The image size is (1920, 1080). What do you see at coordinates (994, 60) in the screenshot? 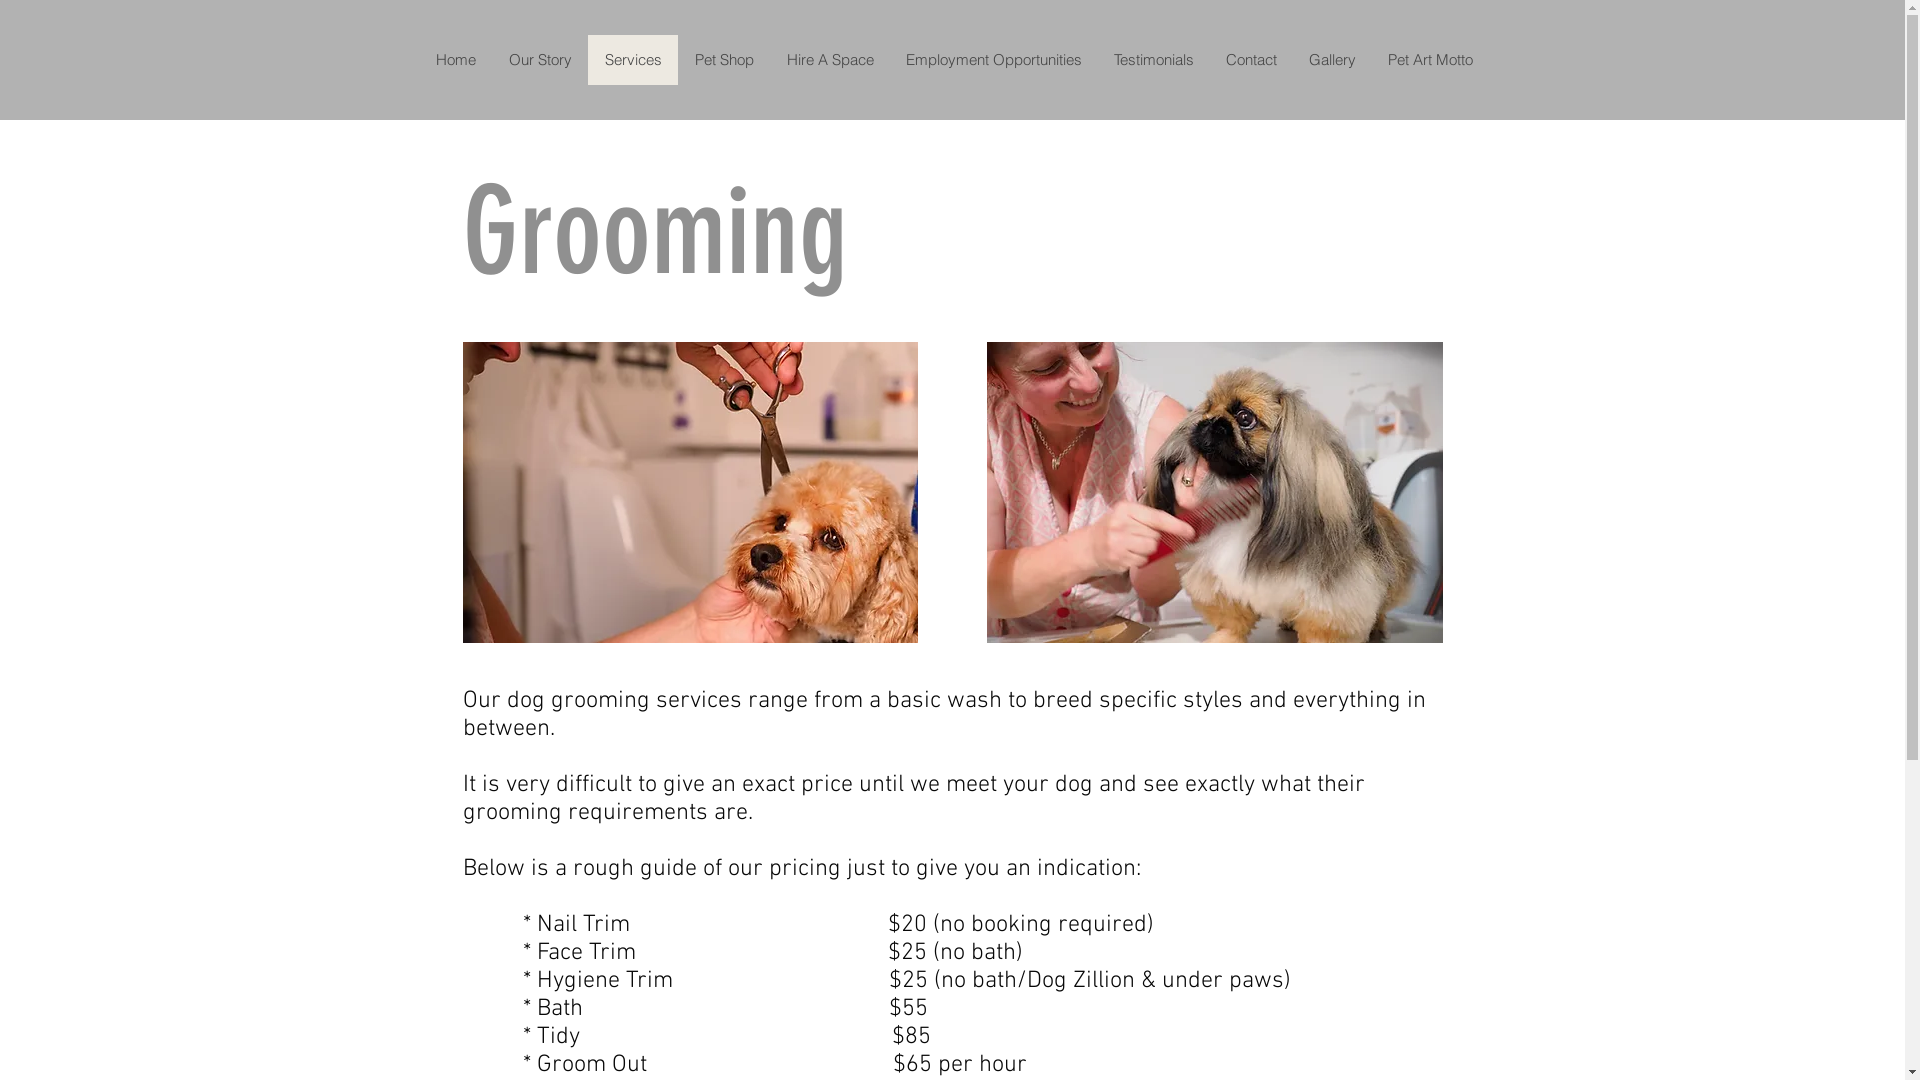
I see `Employment Opportunities` at bounding box center [994, 60].